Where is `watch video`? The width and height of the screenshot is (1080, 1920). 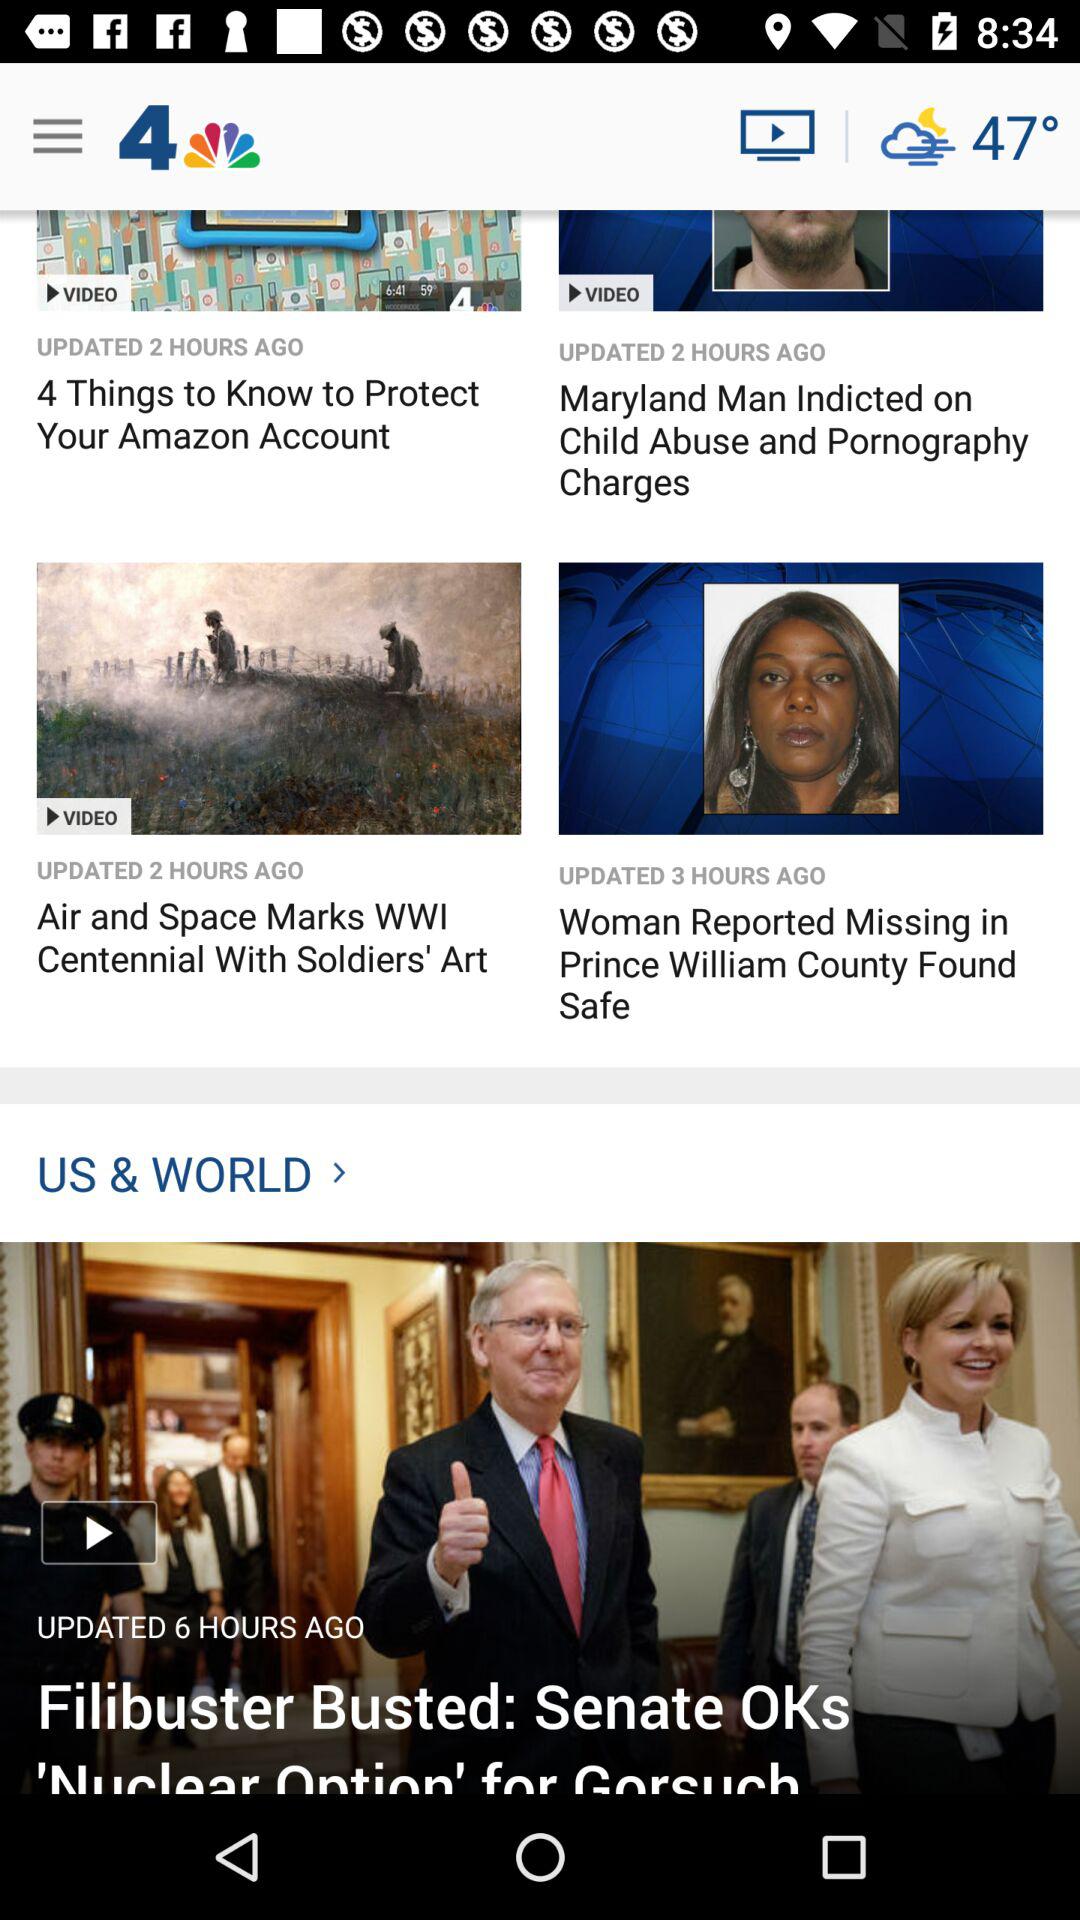 watch video is located at coordinates (278, 698).